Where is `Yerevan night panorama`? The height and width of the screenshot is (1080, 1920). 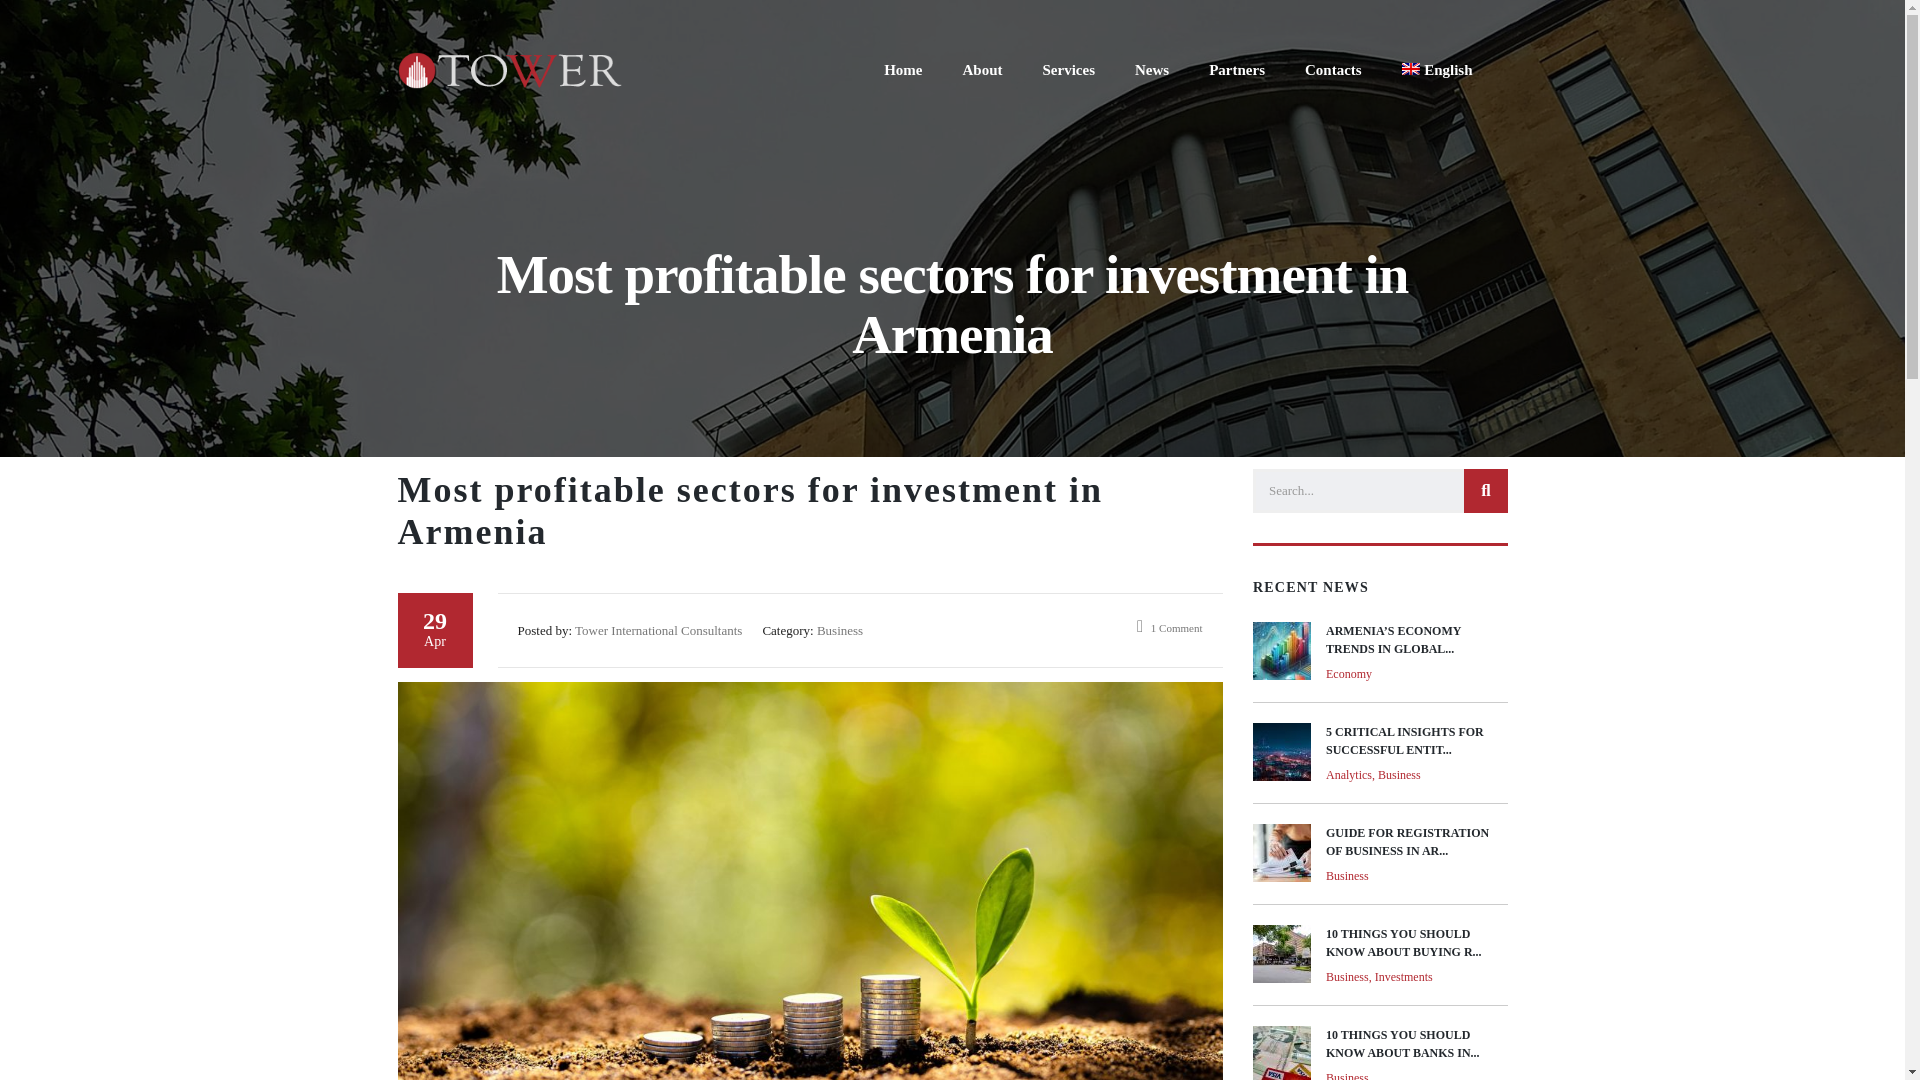 Yerevan night panorama is located at coordinates (903, 71).